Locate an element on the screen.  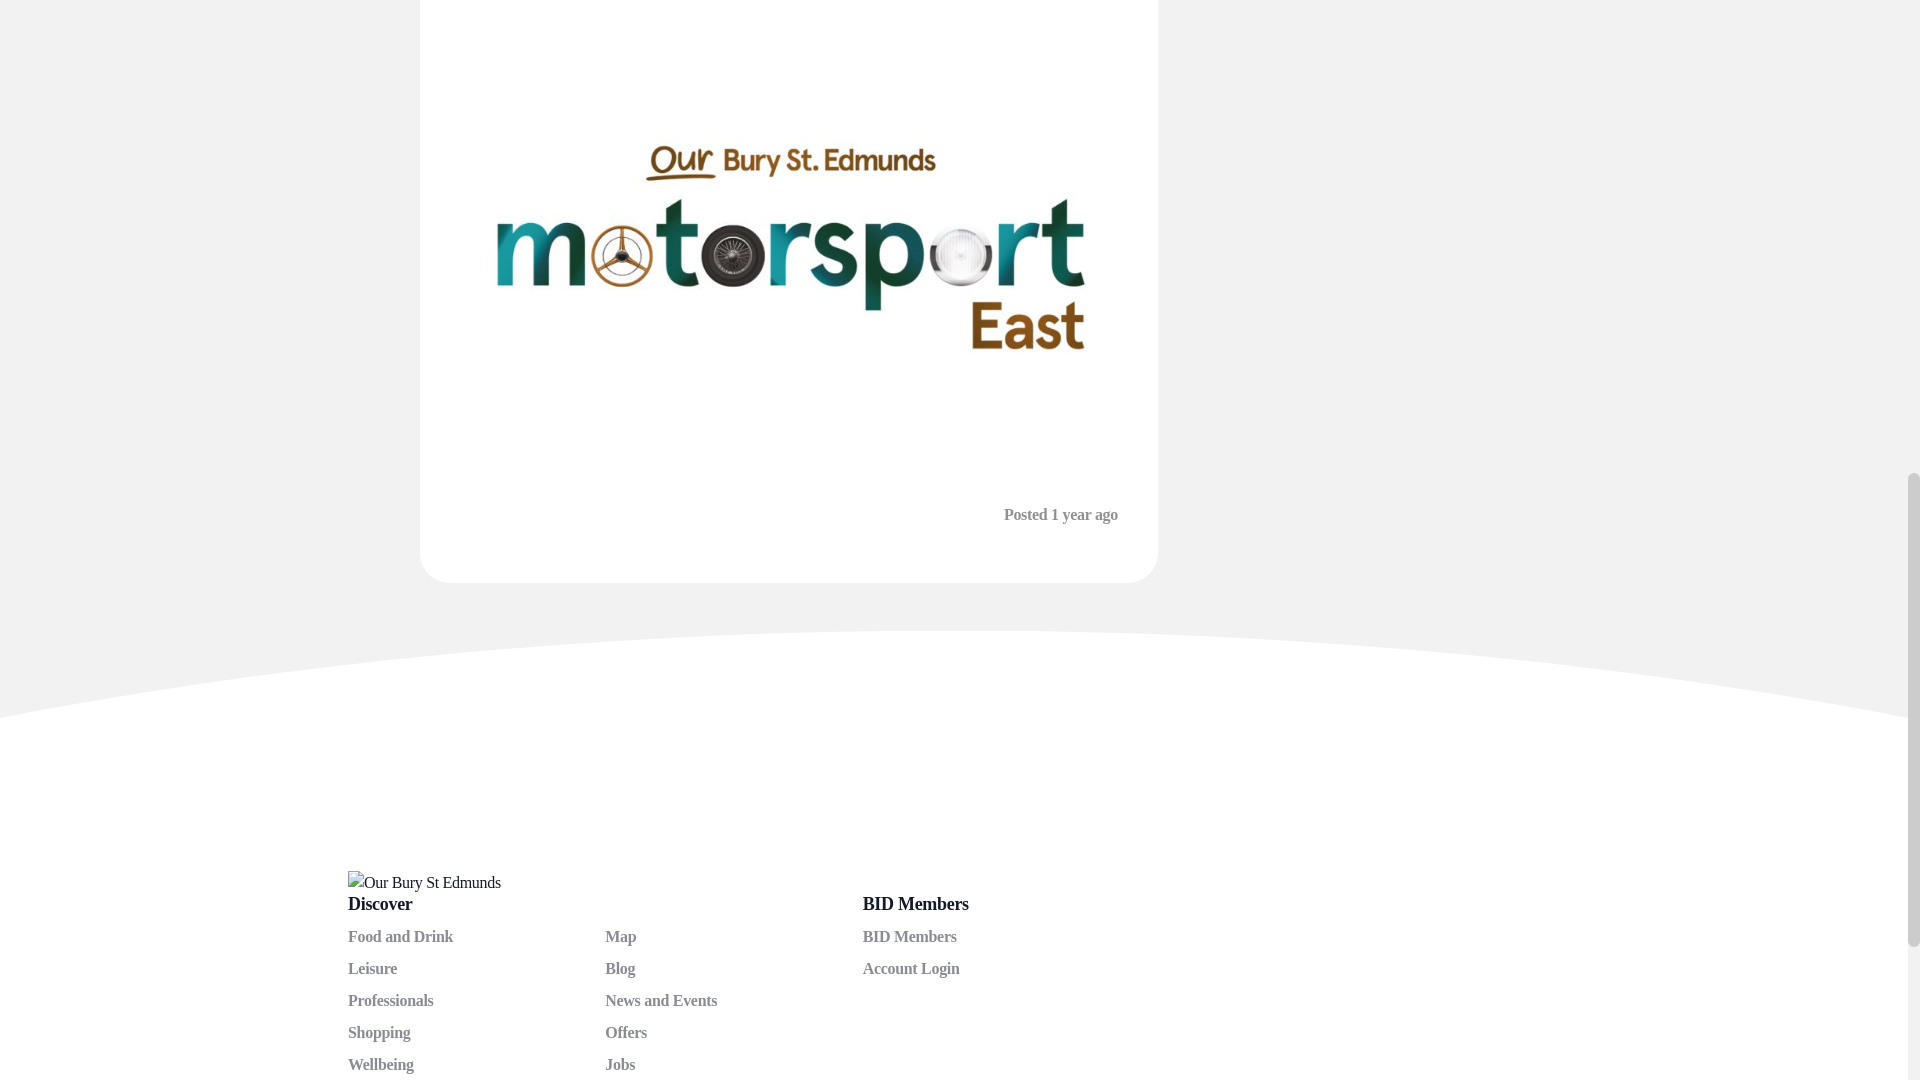
Map is located at coordinates (620, 930).